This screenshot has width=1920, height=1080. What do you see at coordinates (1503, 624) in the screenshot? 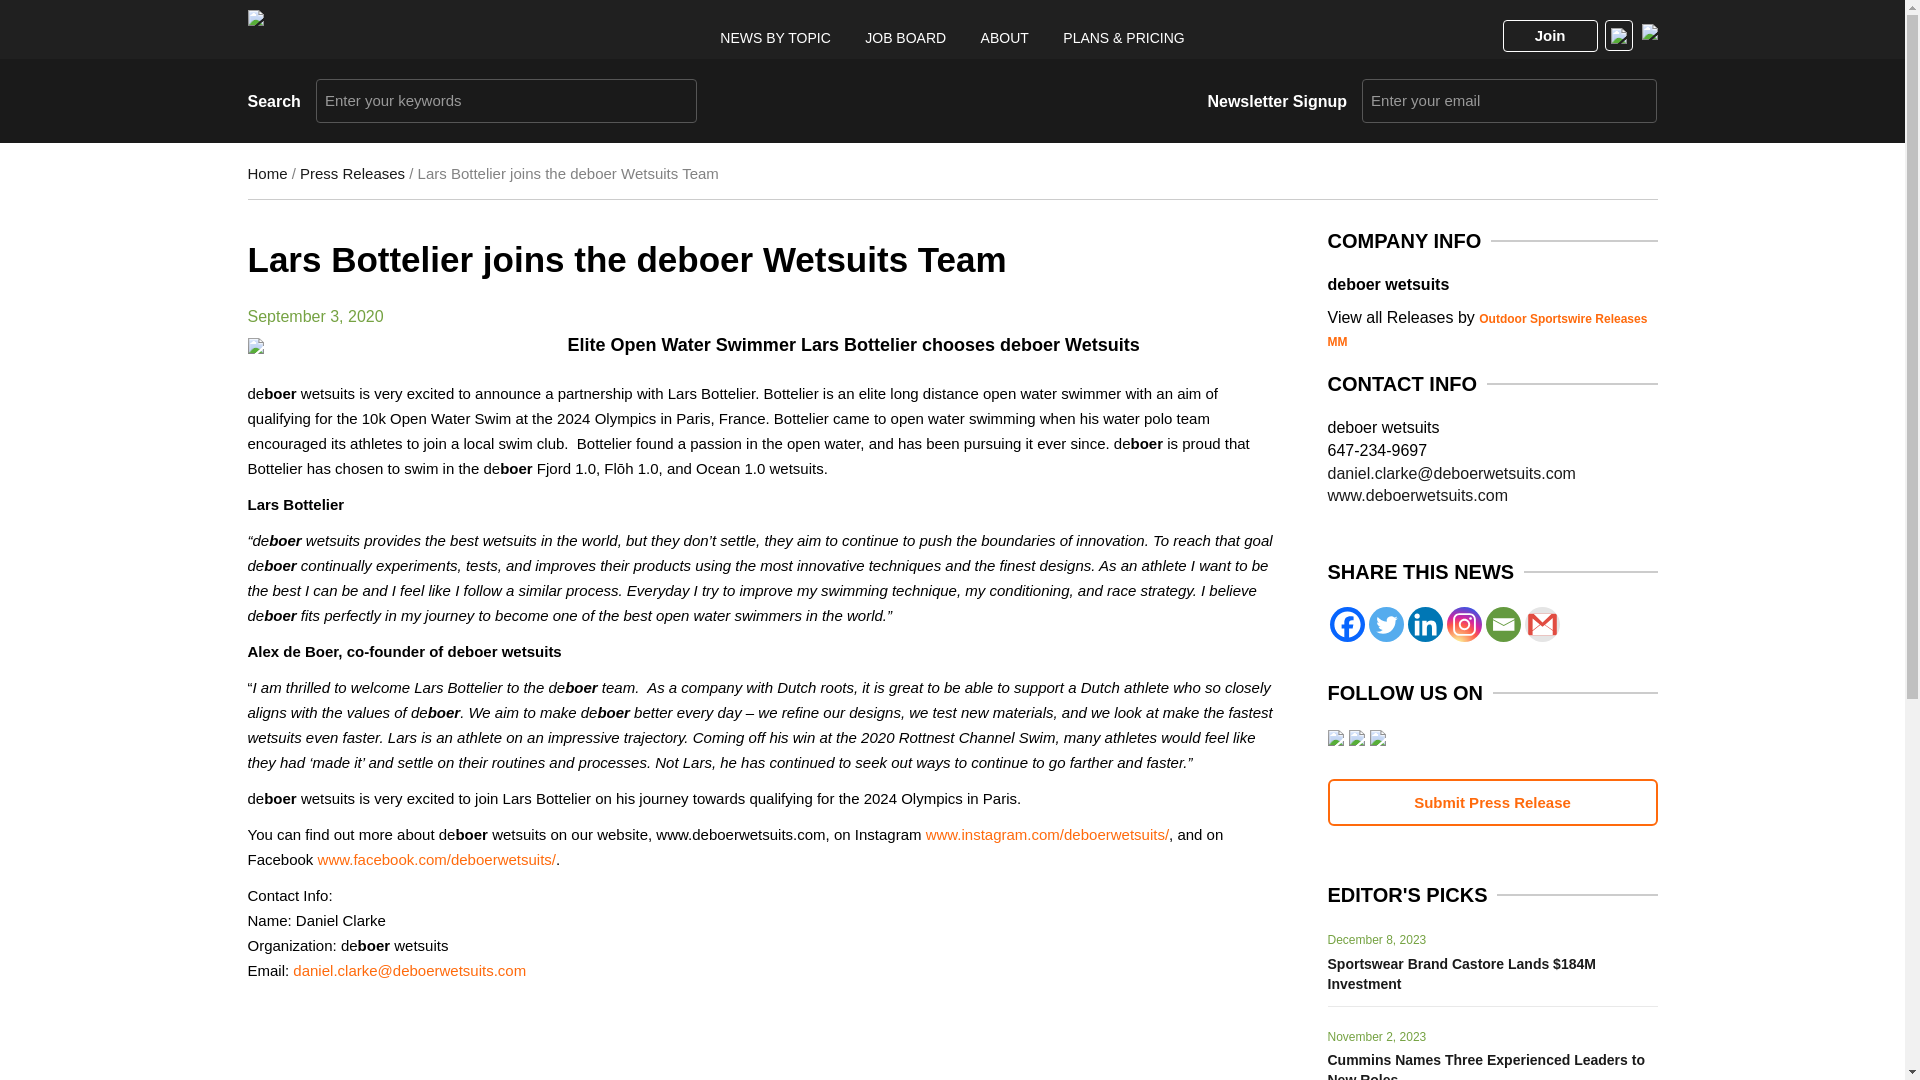
I see `Email` at bounding box center [1503, 624].